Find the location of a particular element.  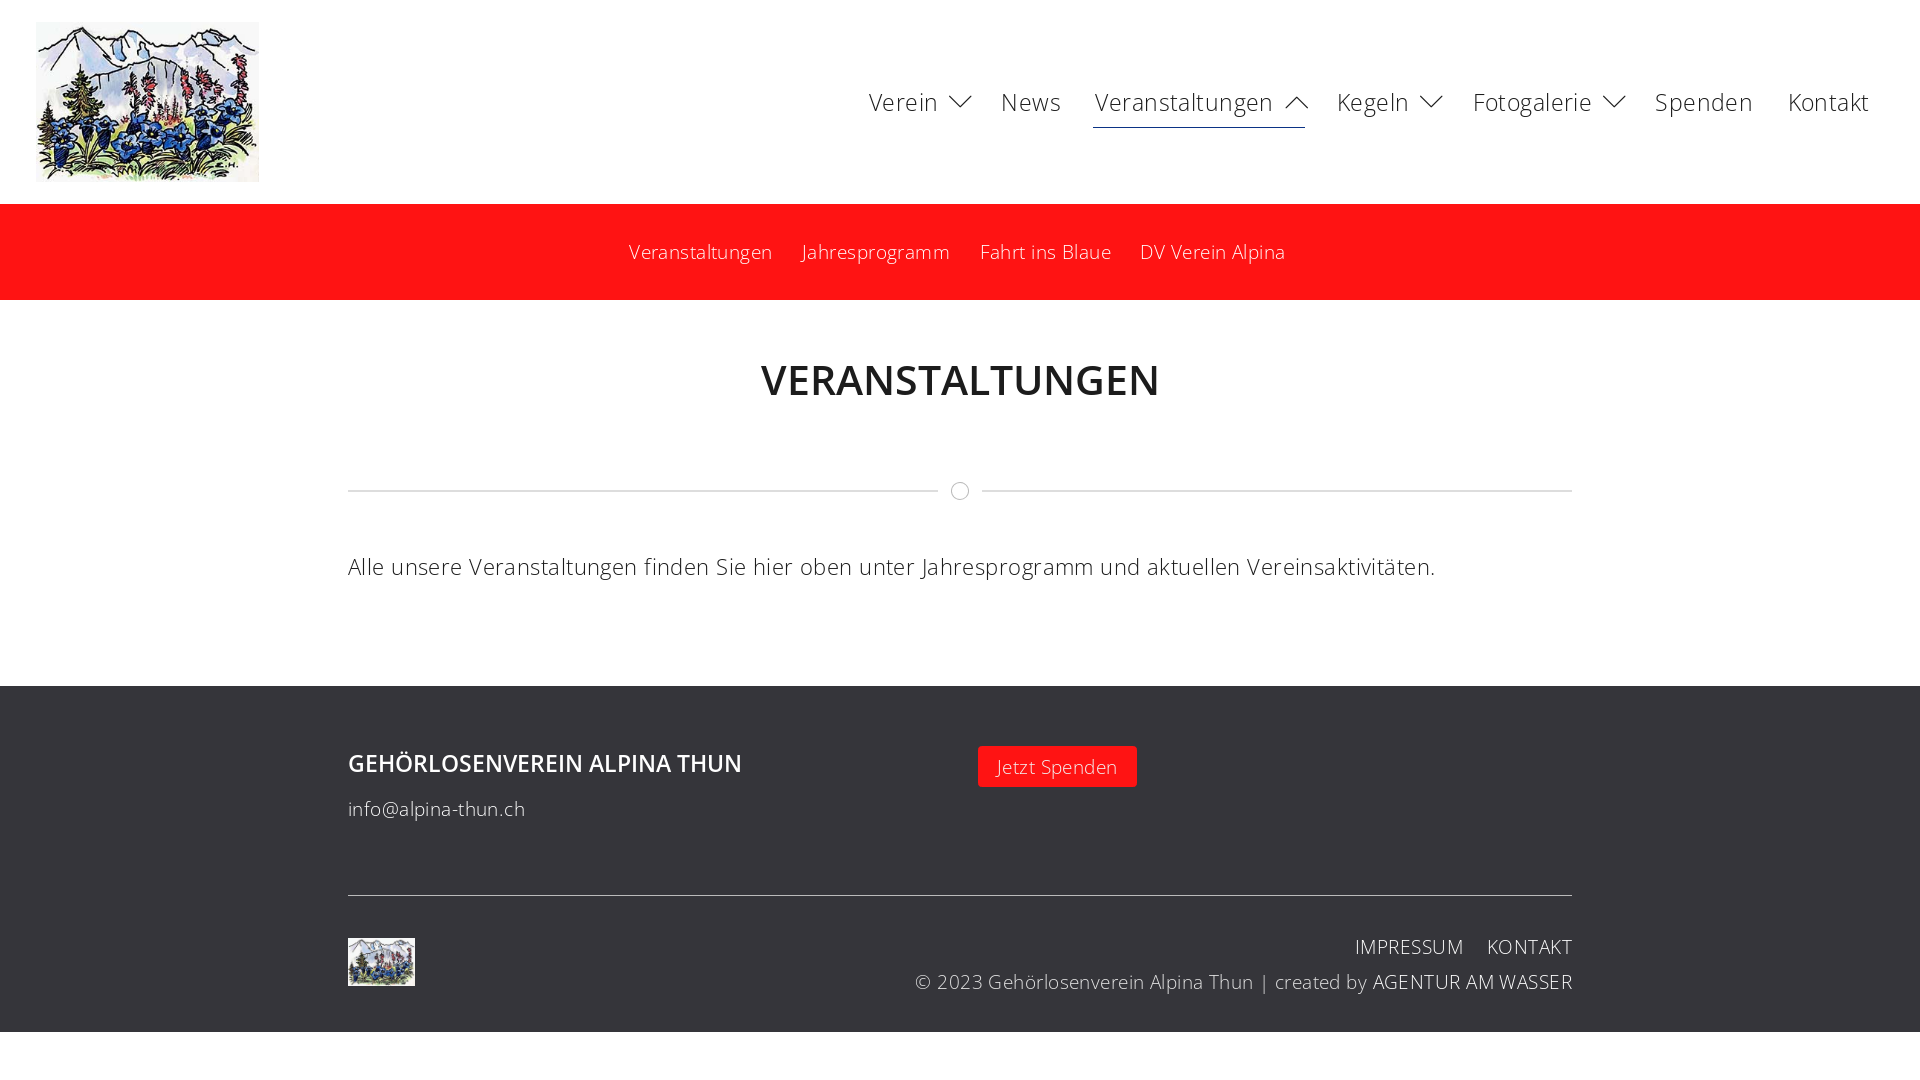

Kegeln is located at coordinates (1388, 102).